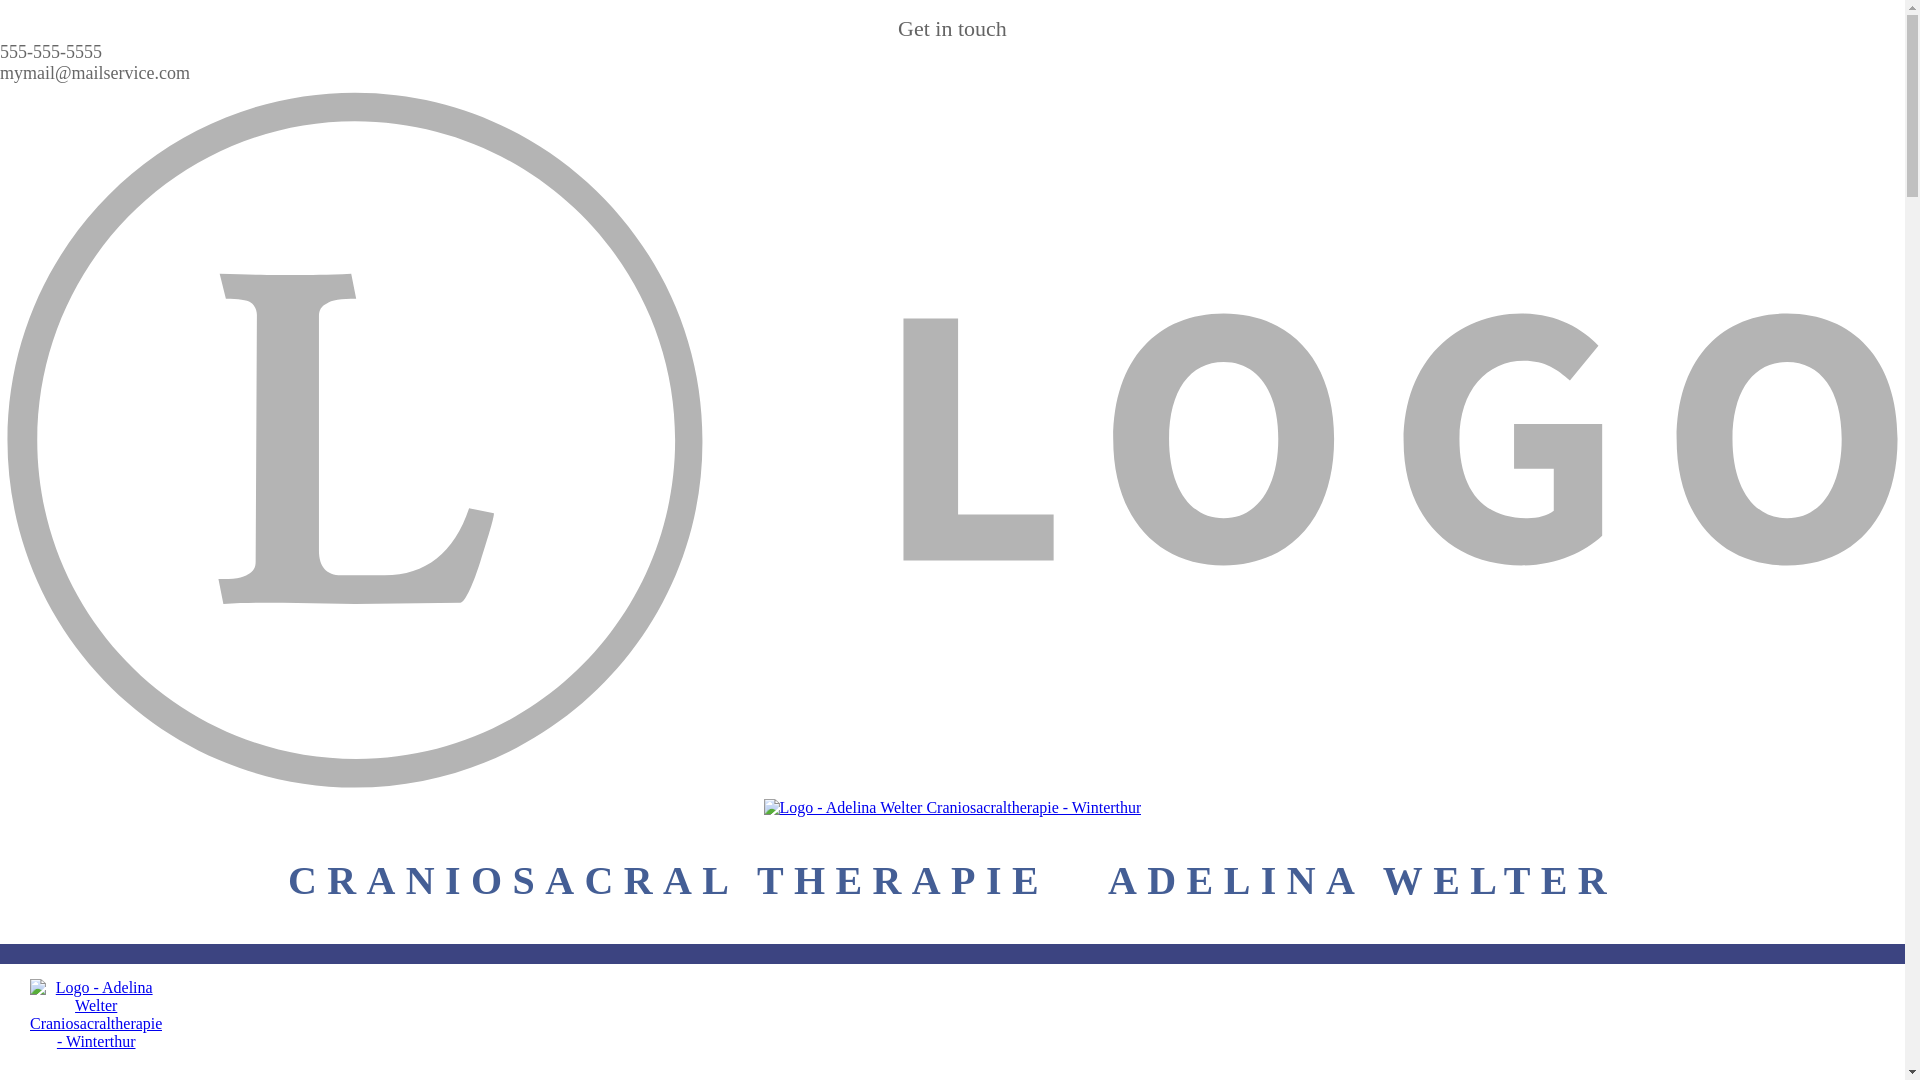 This screenshot has width=1920, height=1080. I want to click on CRANIOSACRAL THERAPIE   ADELINA WELTER, so click(952, 880).